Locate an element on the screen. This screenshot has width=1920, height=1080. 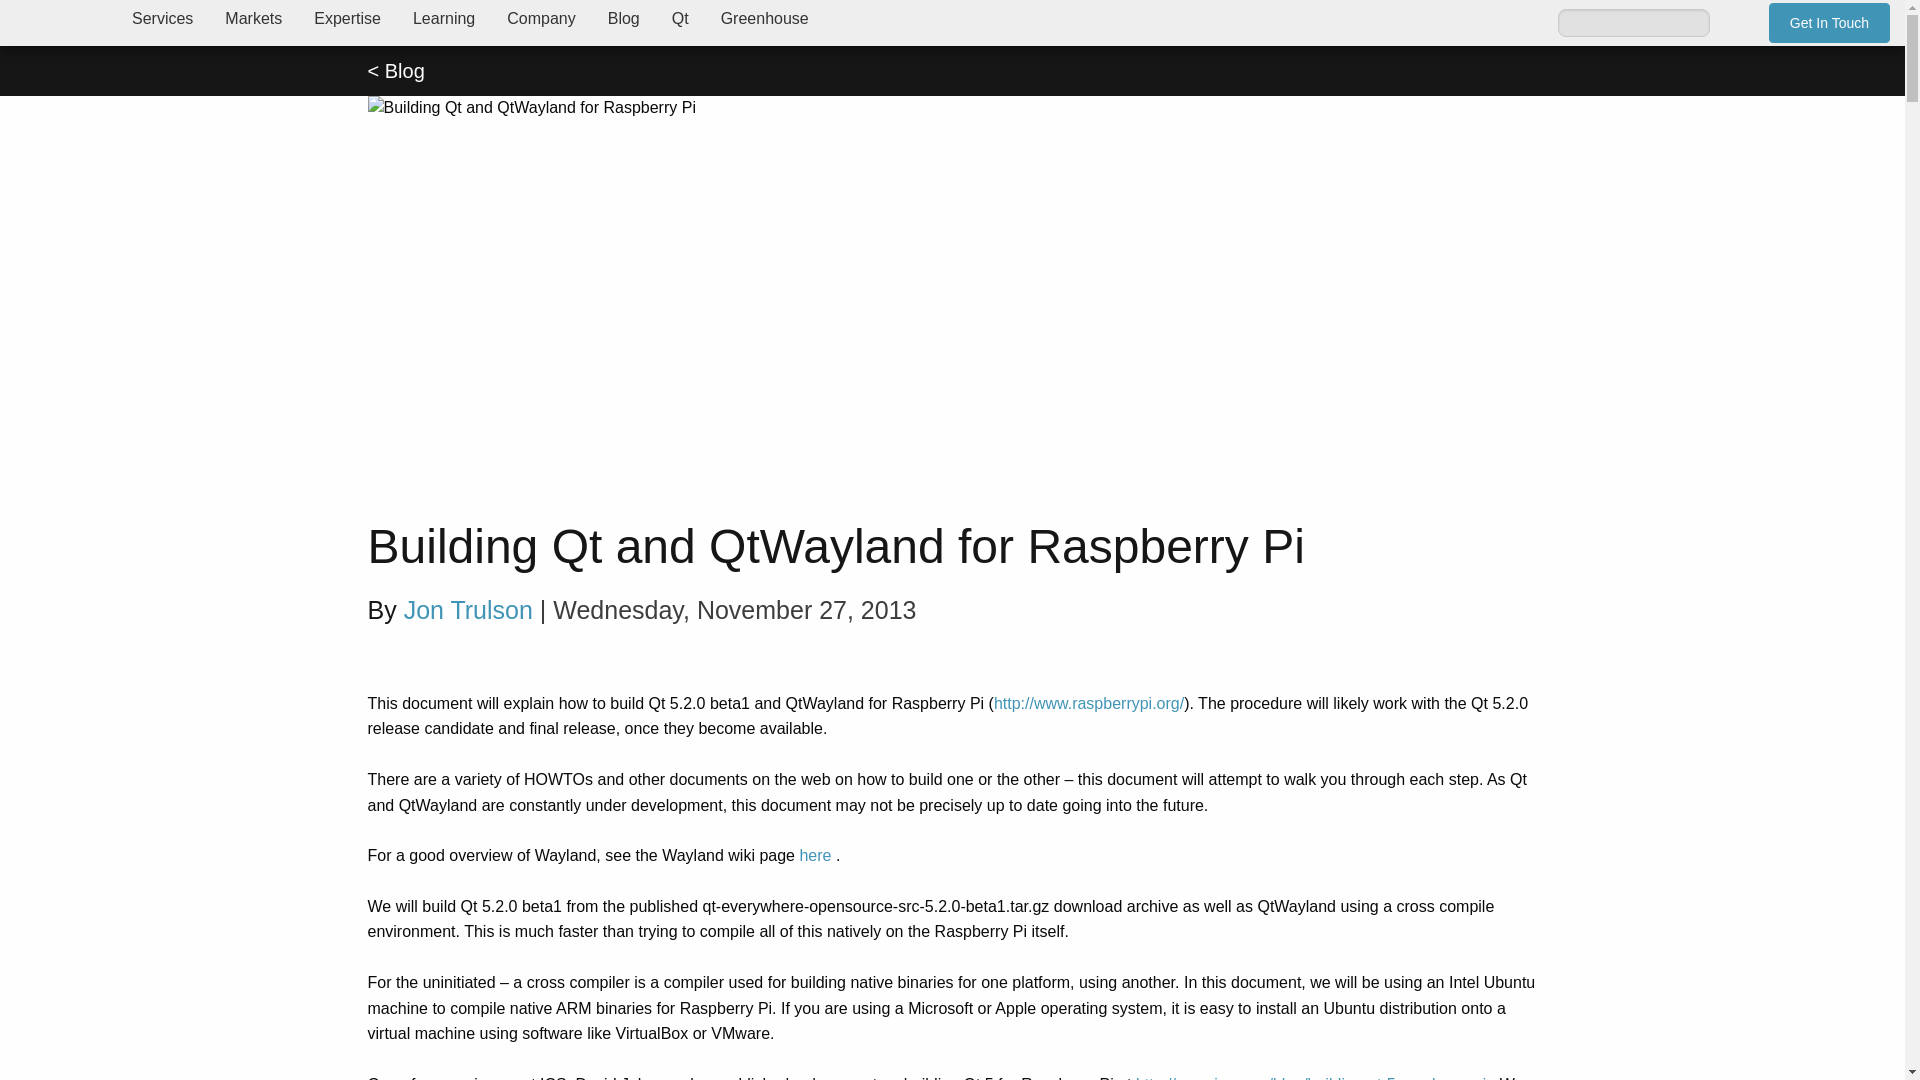
Services is located at coordinates (162, 18).